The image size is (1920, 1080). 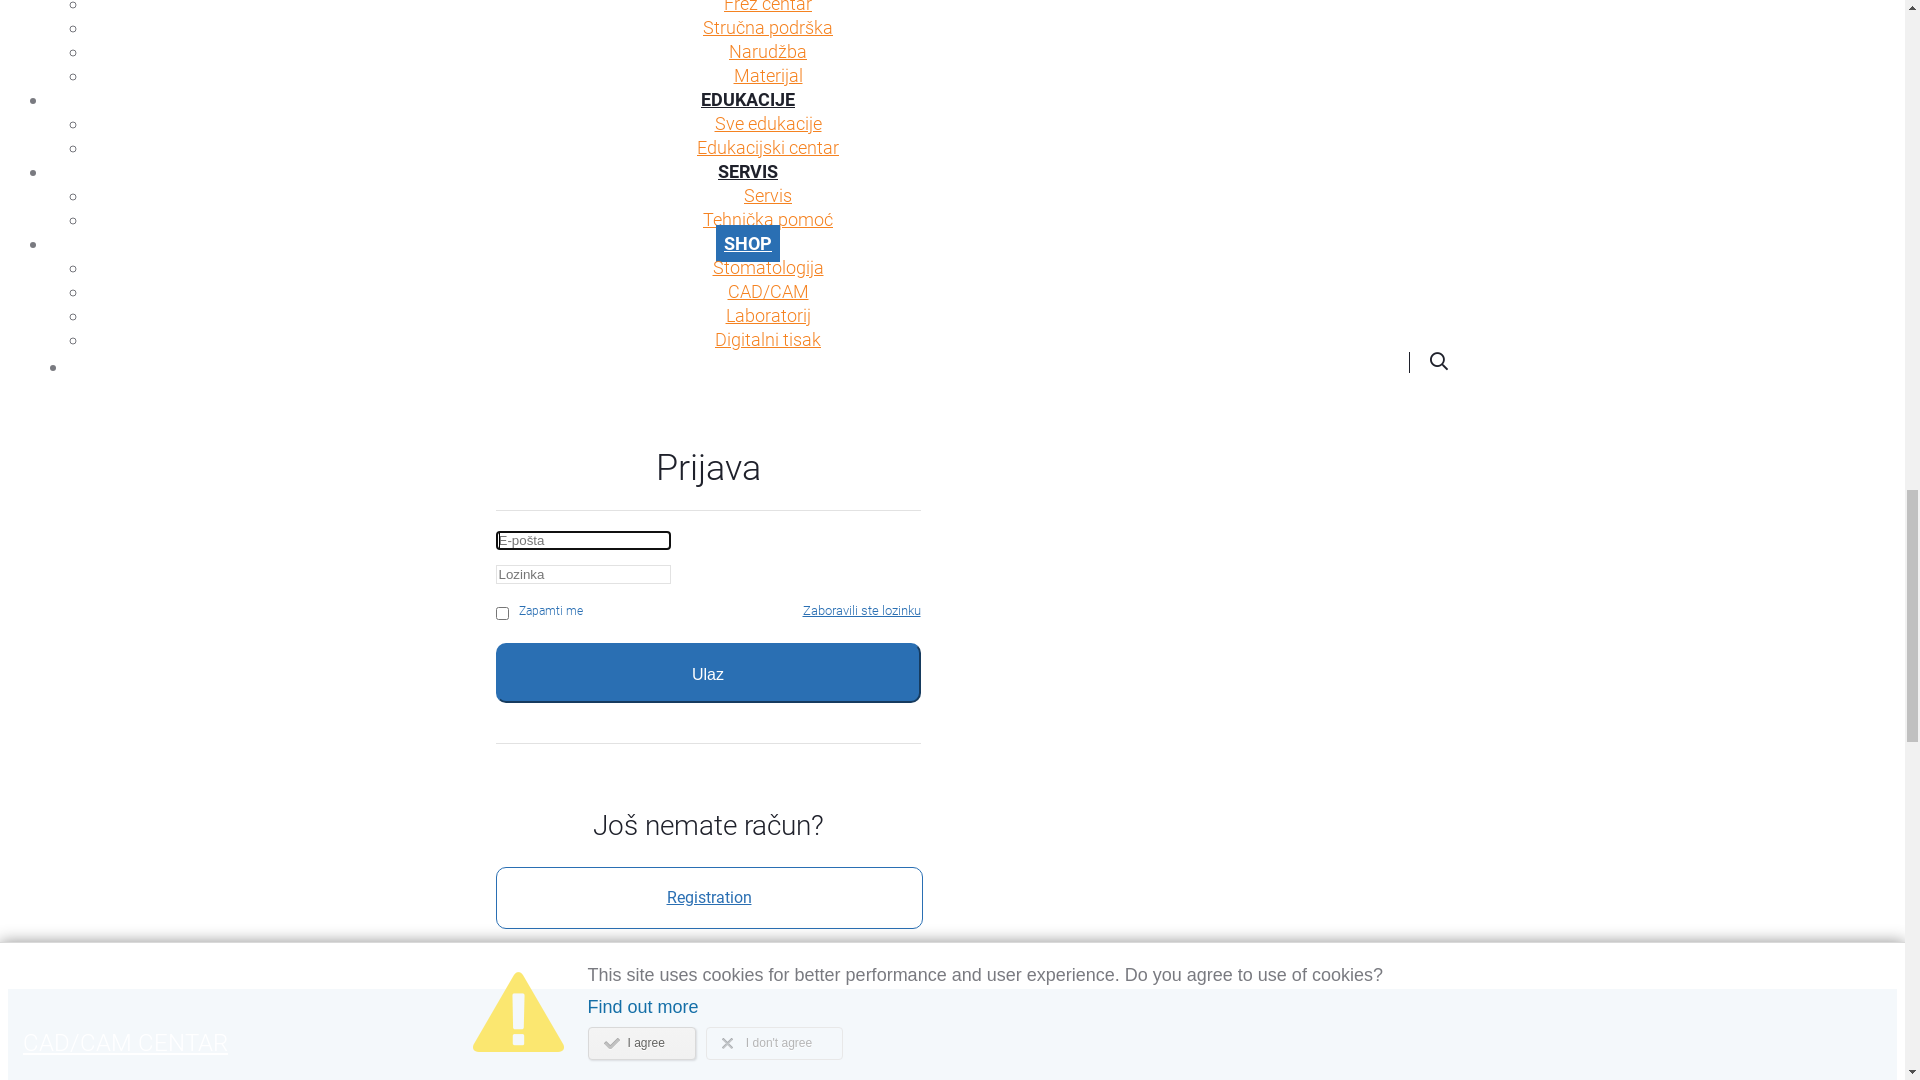 I want to click on Dezinfekcija i sterilizacija, so click(x=768, y=360).